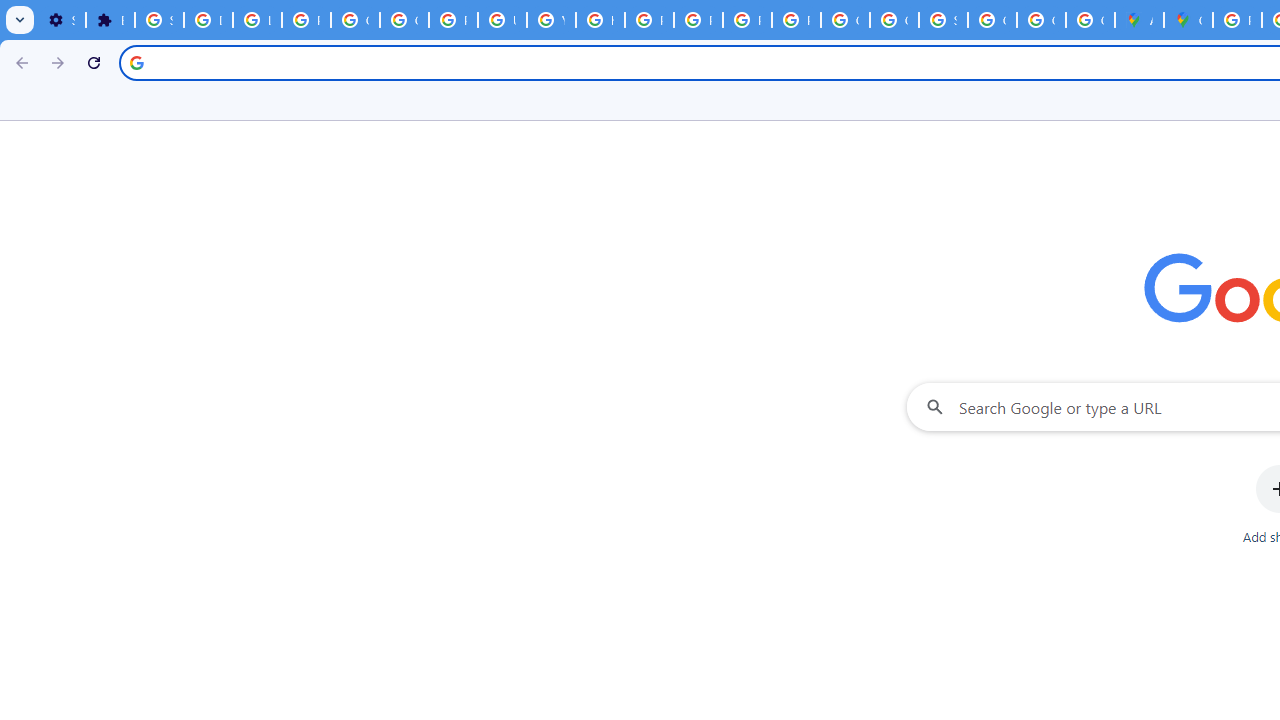  I want to click on Privacy Help Center - Policies Help, so click(649, 20).